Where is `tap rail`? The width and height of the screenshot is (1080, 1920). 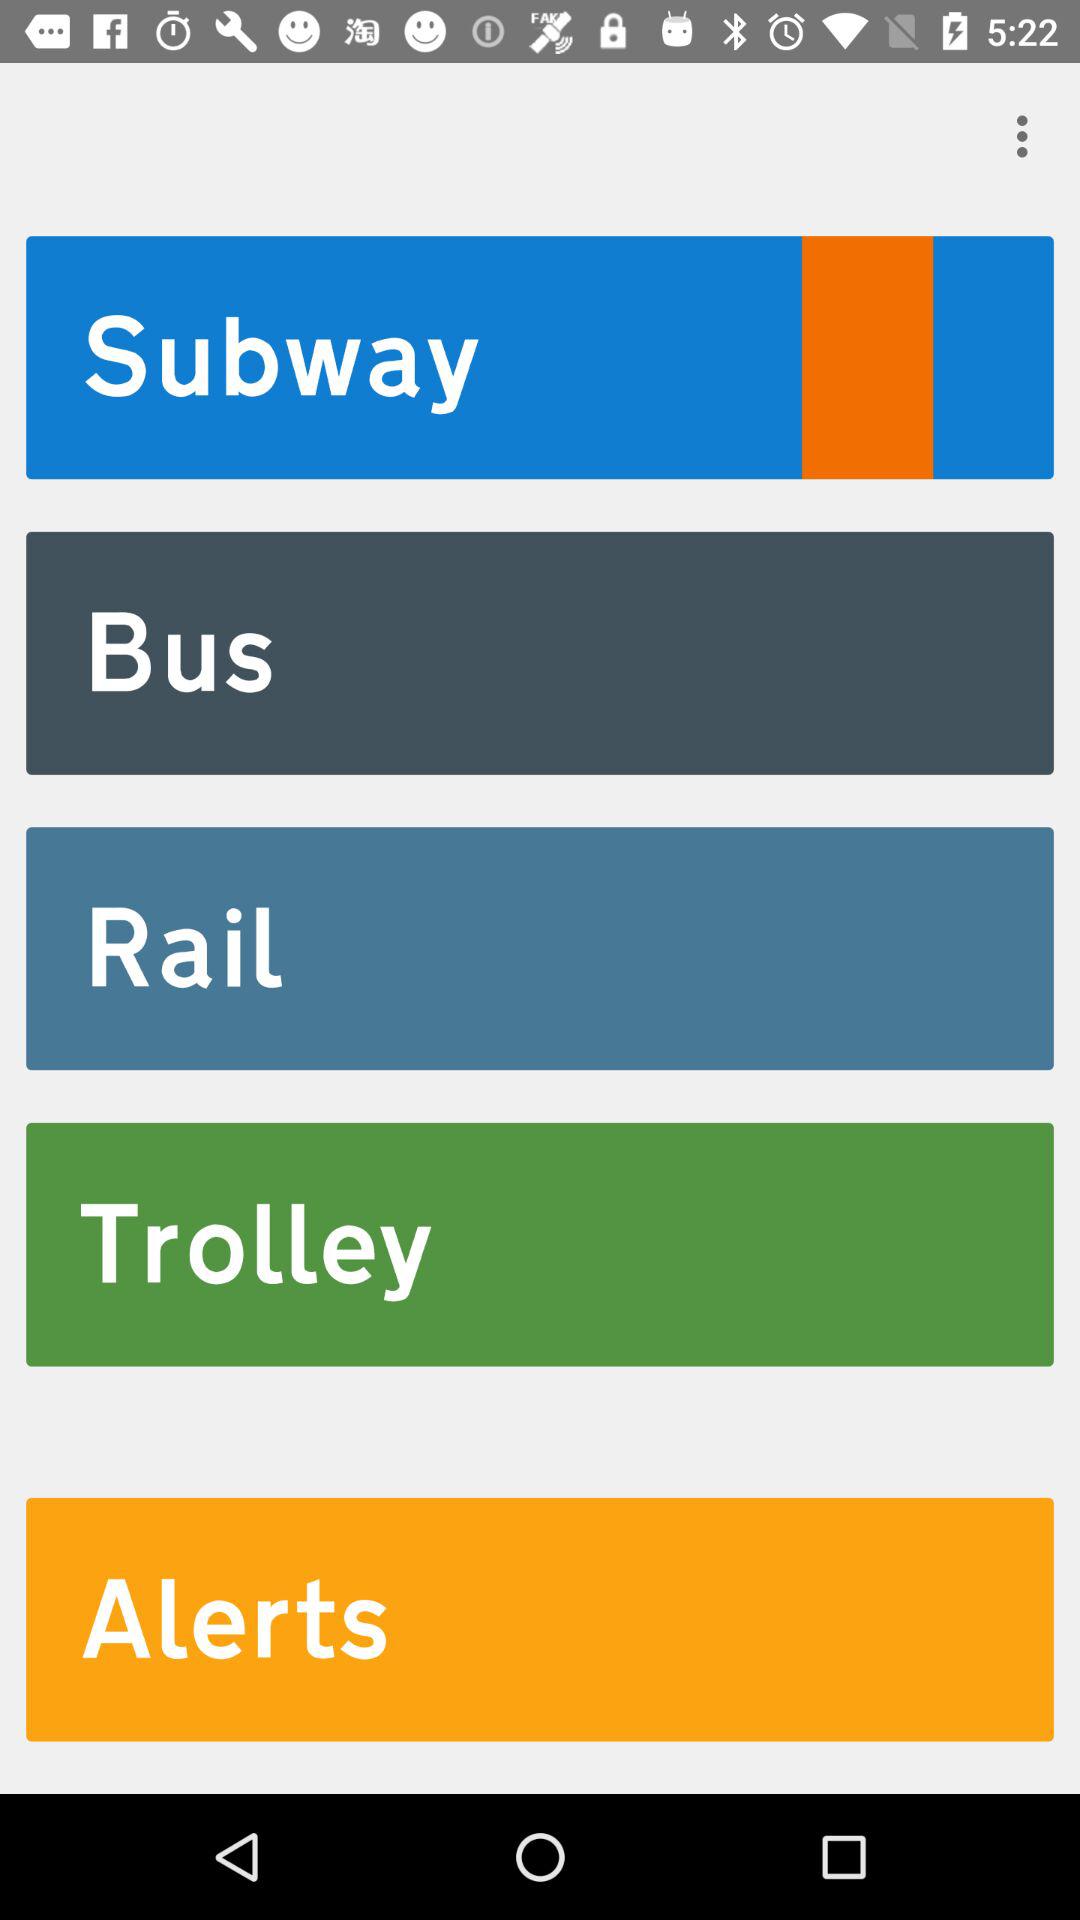
tap rail is located at coordinates (540, 948).